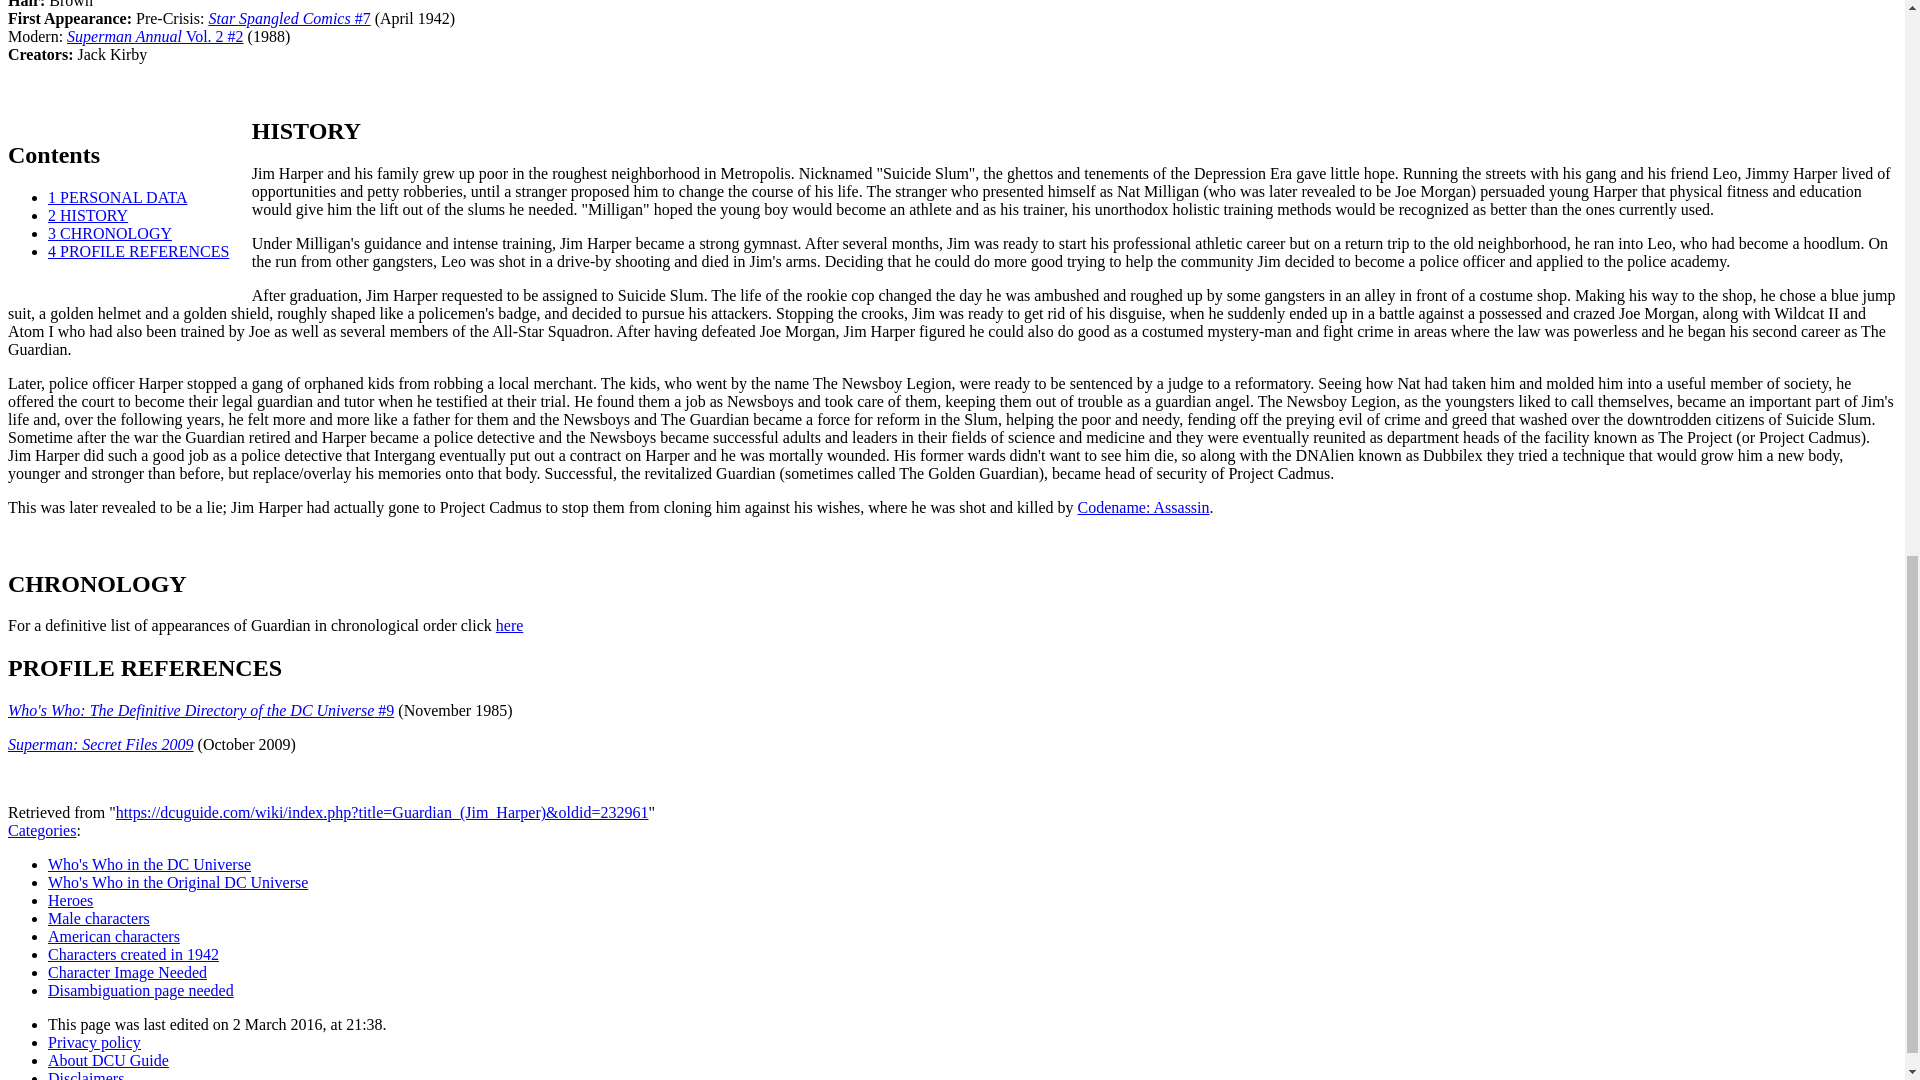 The height and width of the screenshot is (1080, 1920). I want to click on Star Spangled Comics 7, so click(288, 18).